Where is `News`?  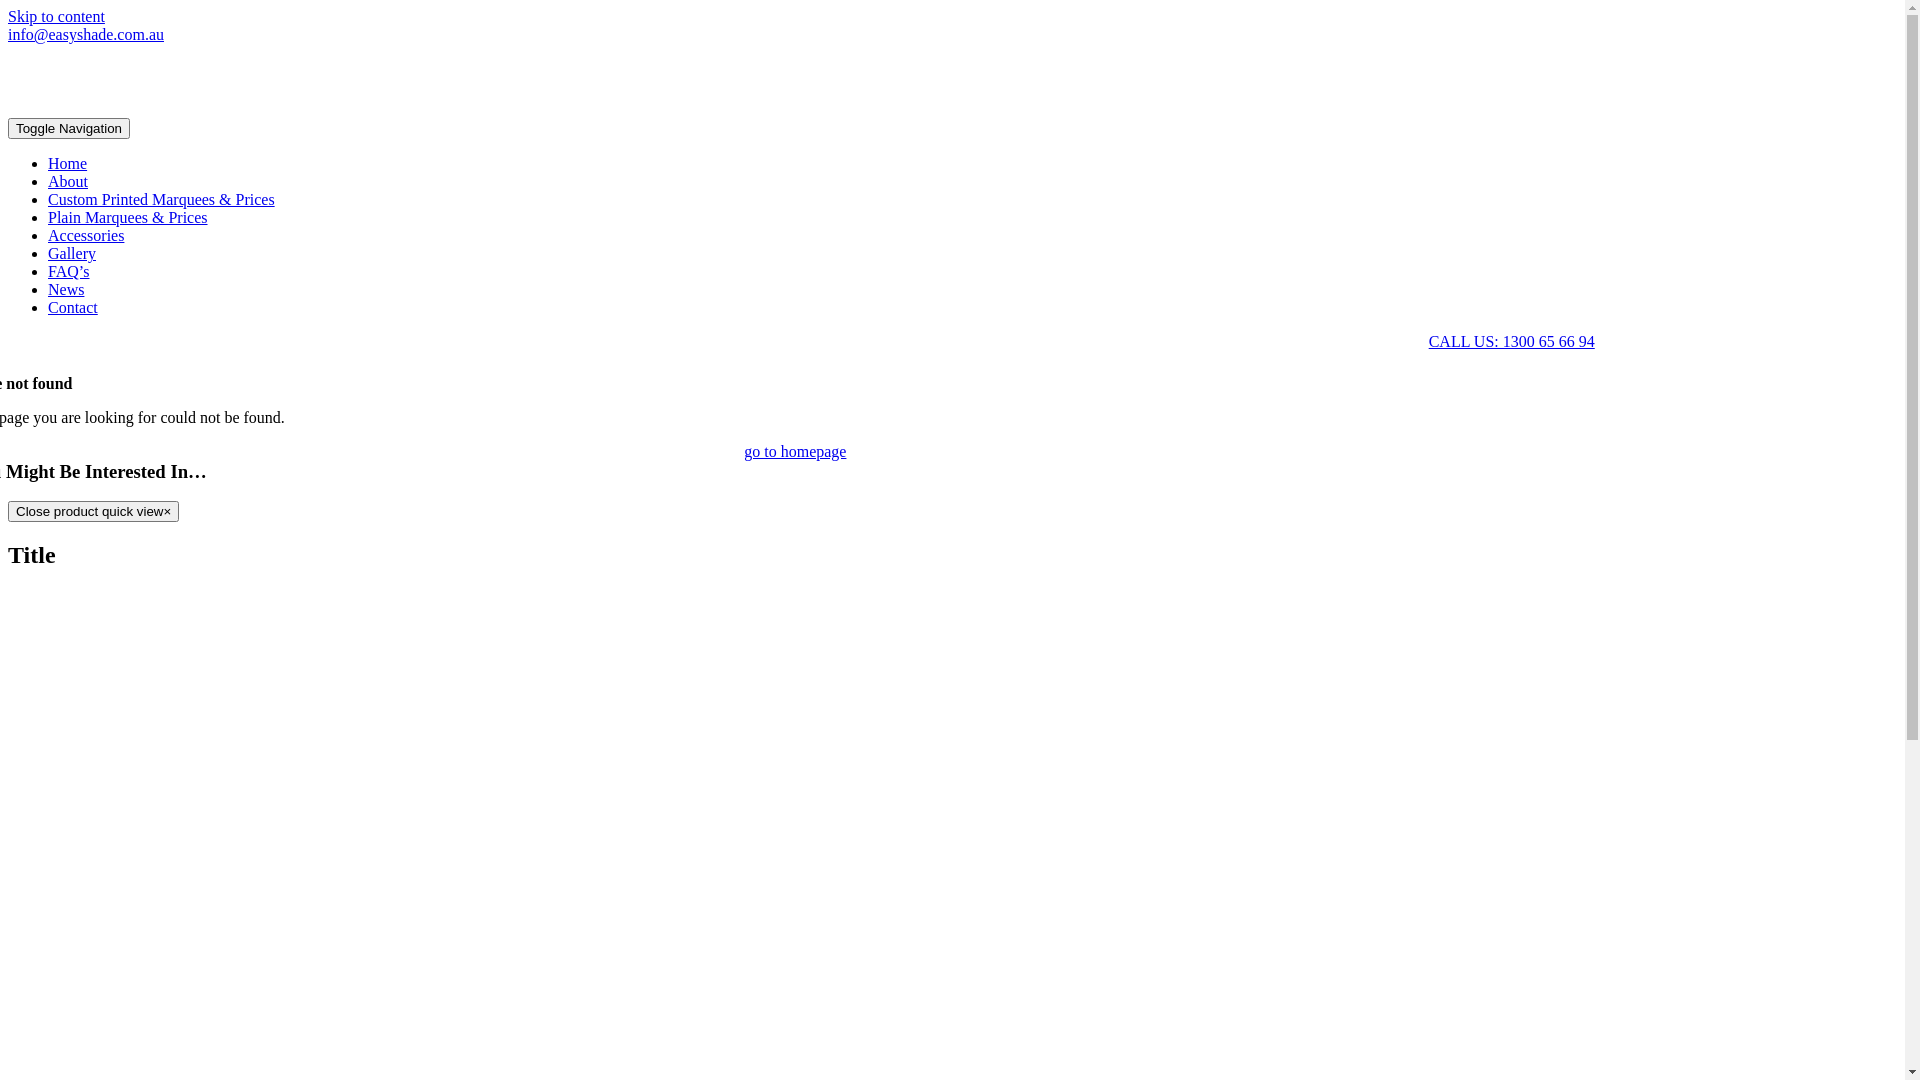 News is located at coordinates (66, 290).